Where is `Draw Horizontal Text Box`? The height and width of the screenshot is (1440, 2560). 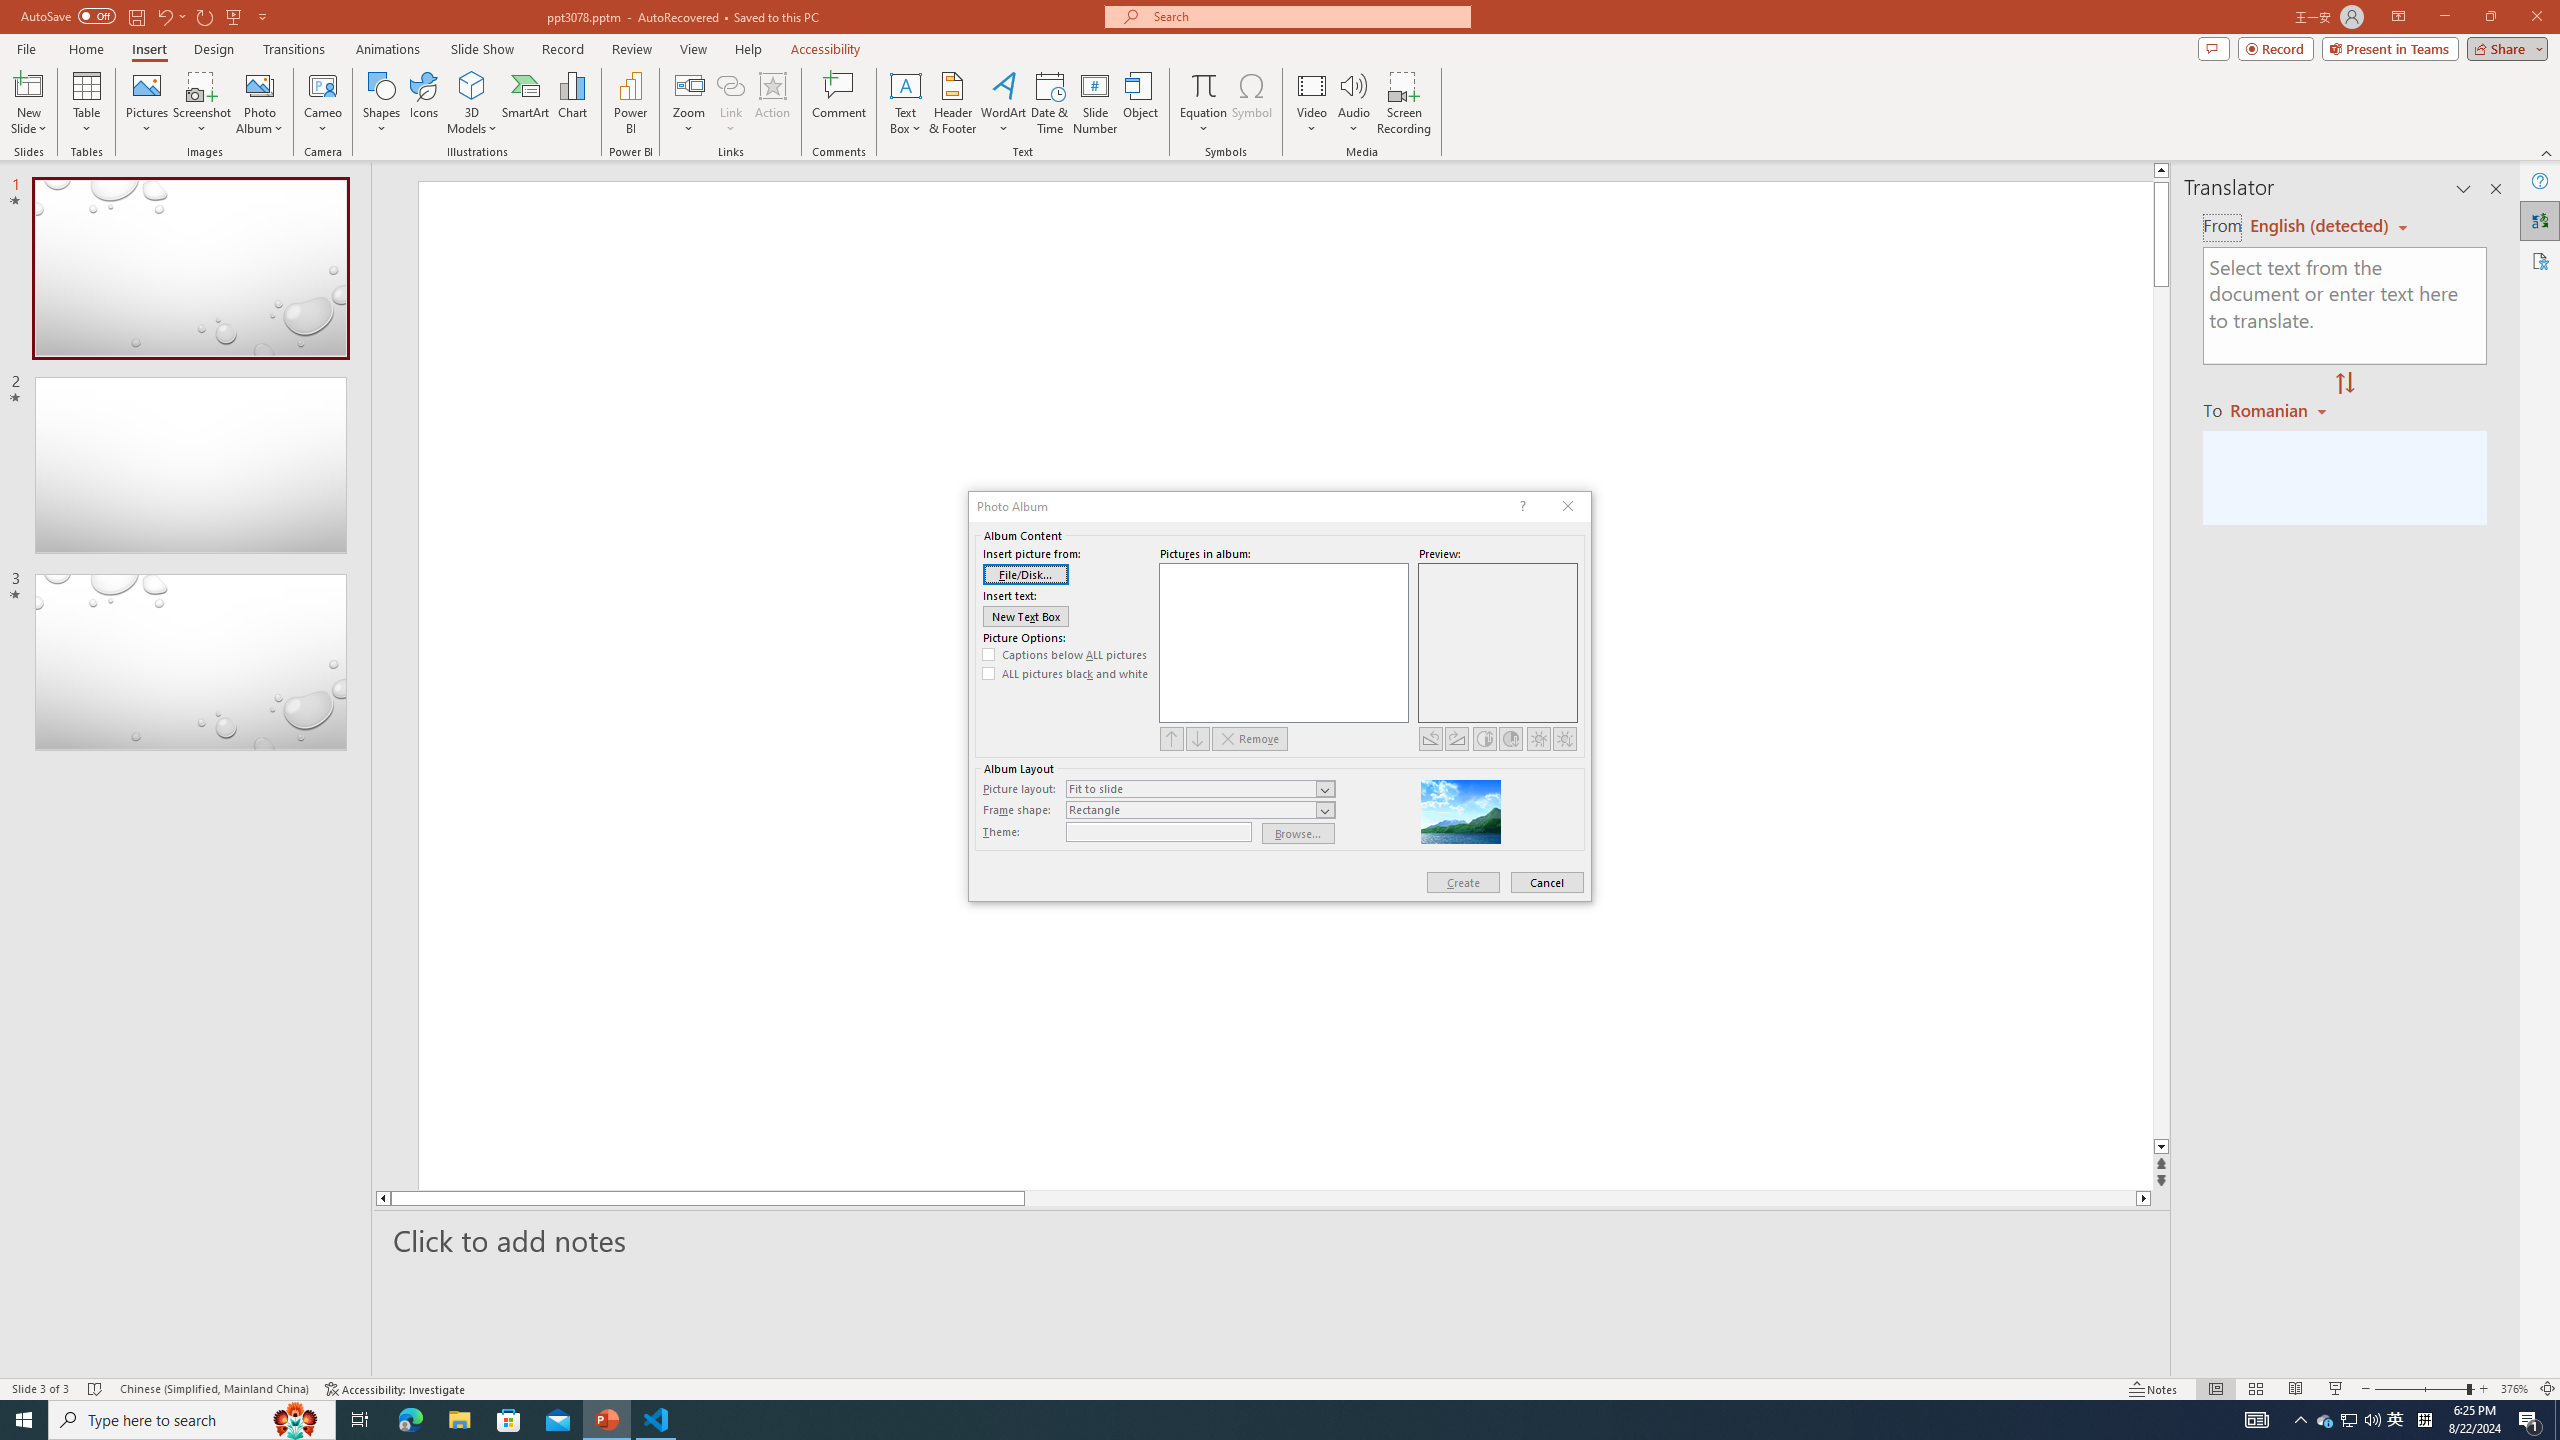 Draw Horizontal Text Box is located at coordinates (906, 85).